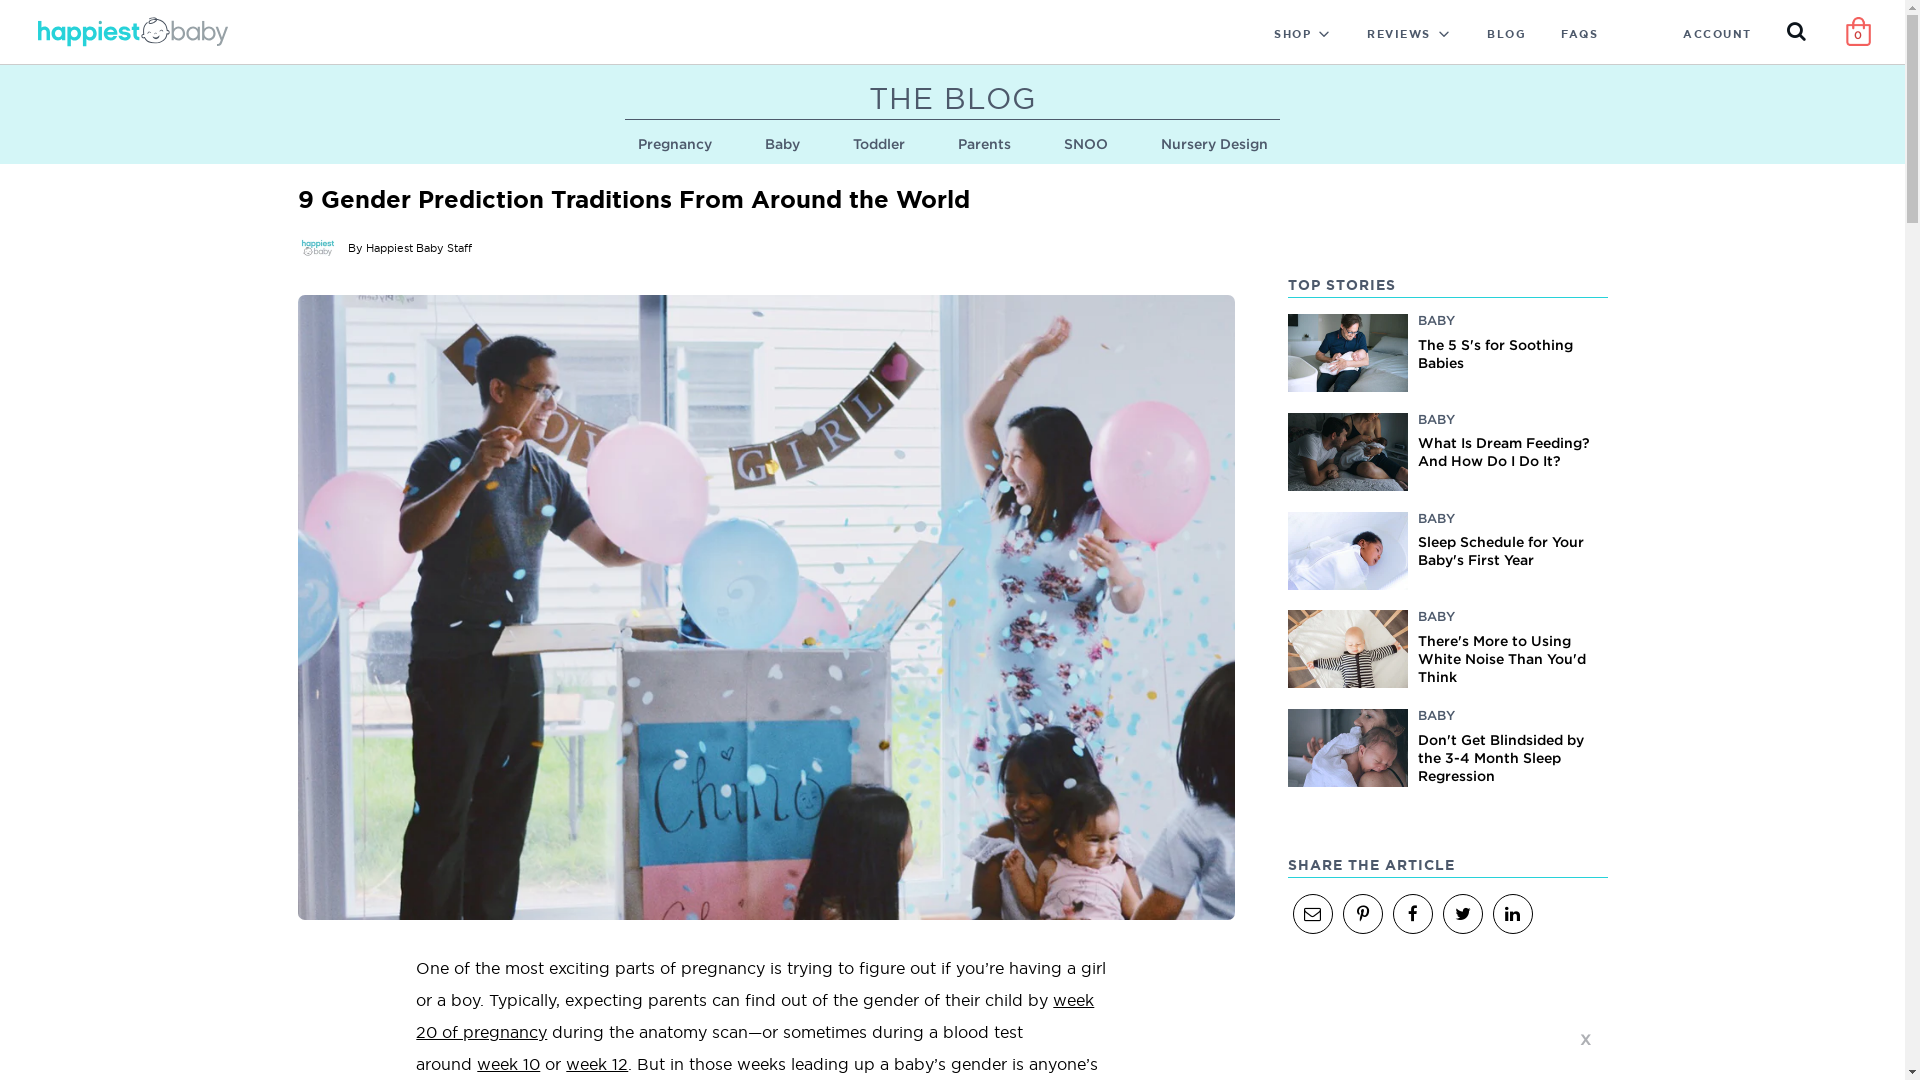 The image size is (1920, 1080). What do you see at coordinates (1858, 32) in the screenshot?
I see `0` at bounding box center [1858, 32].